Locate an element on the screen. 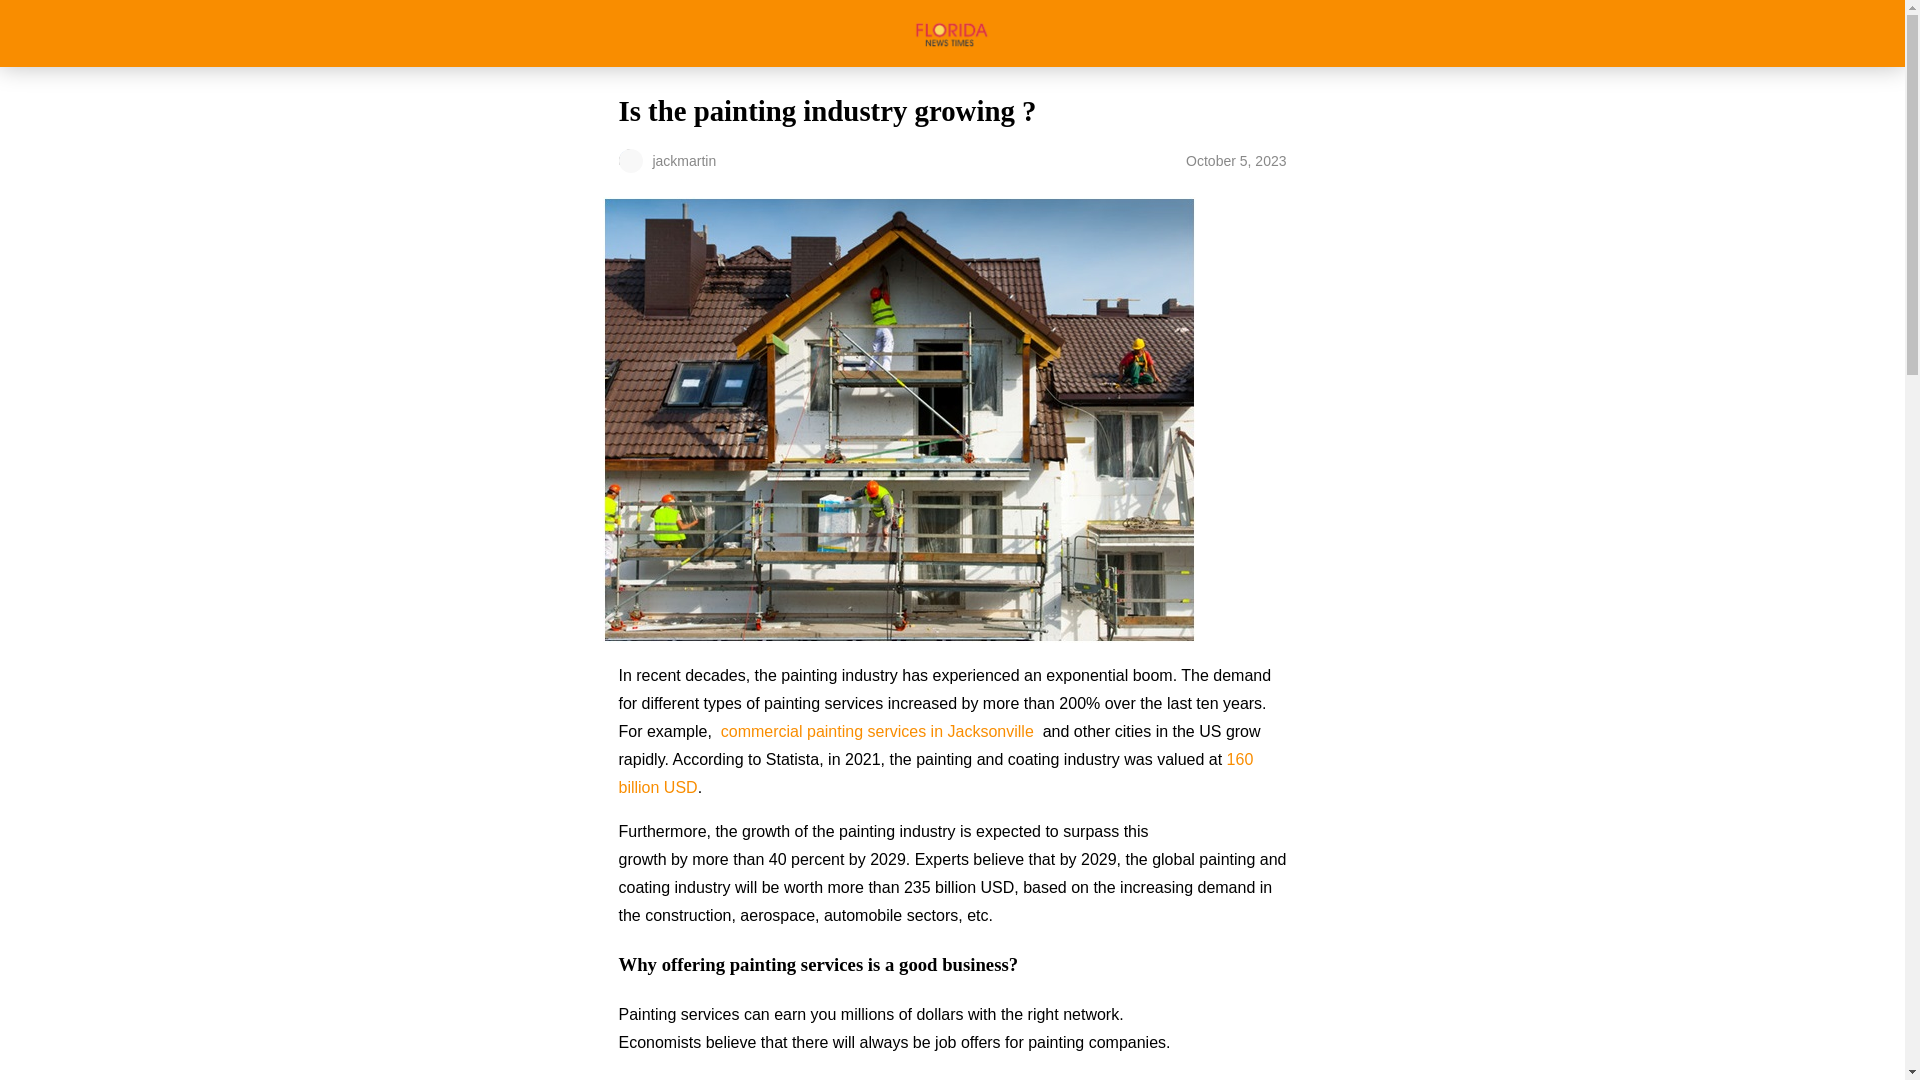 Image resolution: width=1920 pixels, height=1080 pixels. commercial painting services in Jacksonville is located at coordinates (878, 730).